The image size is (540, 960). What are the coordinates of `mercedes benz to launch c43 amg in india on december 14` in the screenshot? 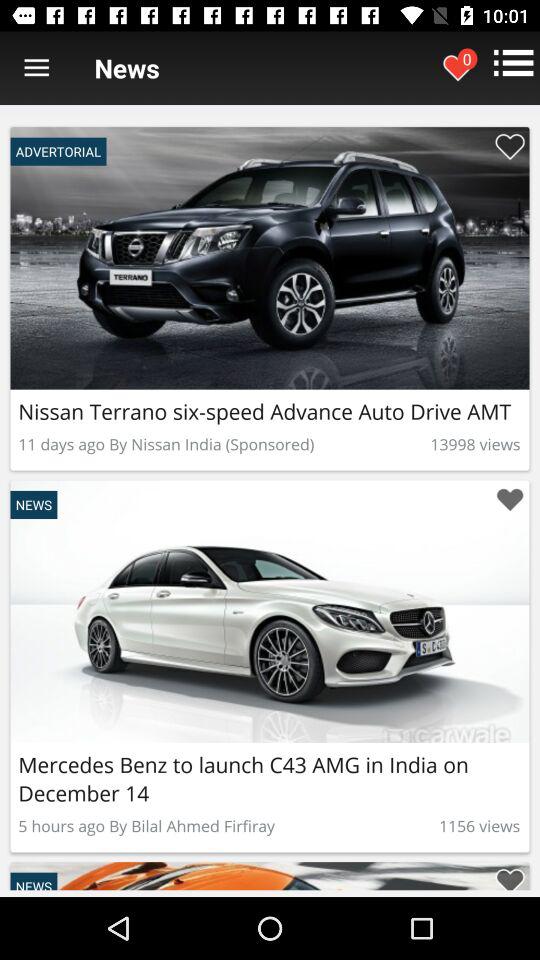 It's located at (510, 500).